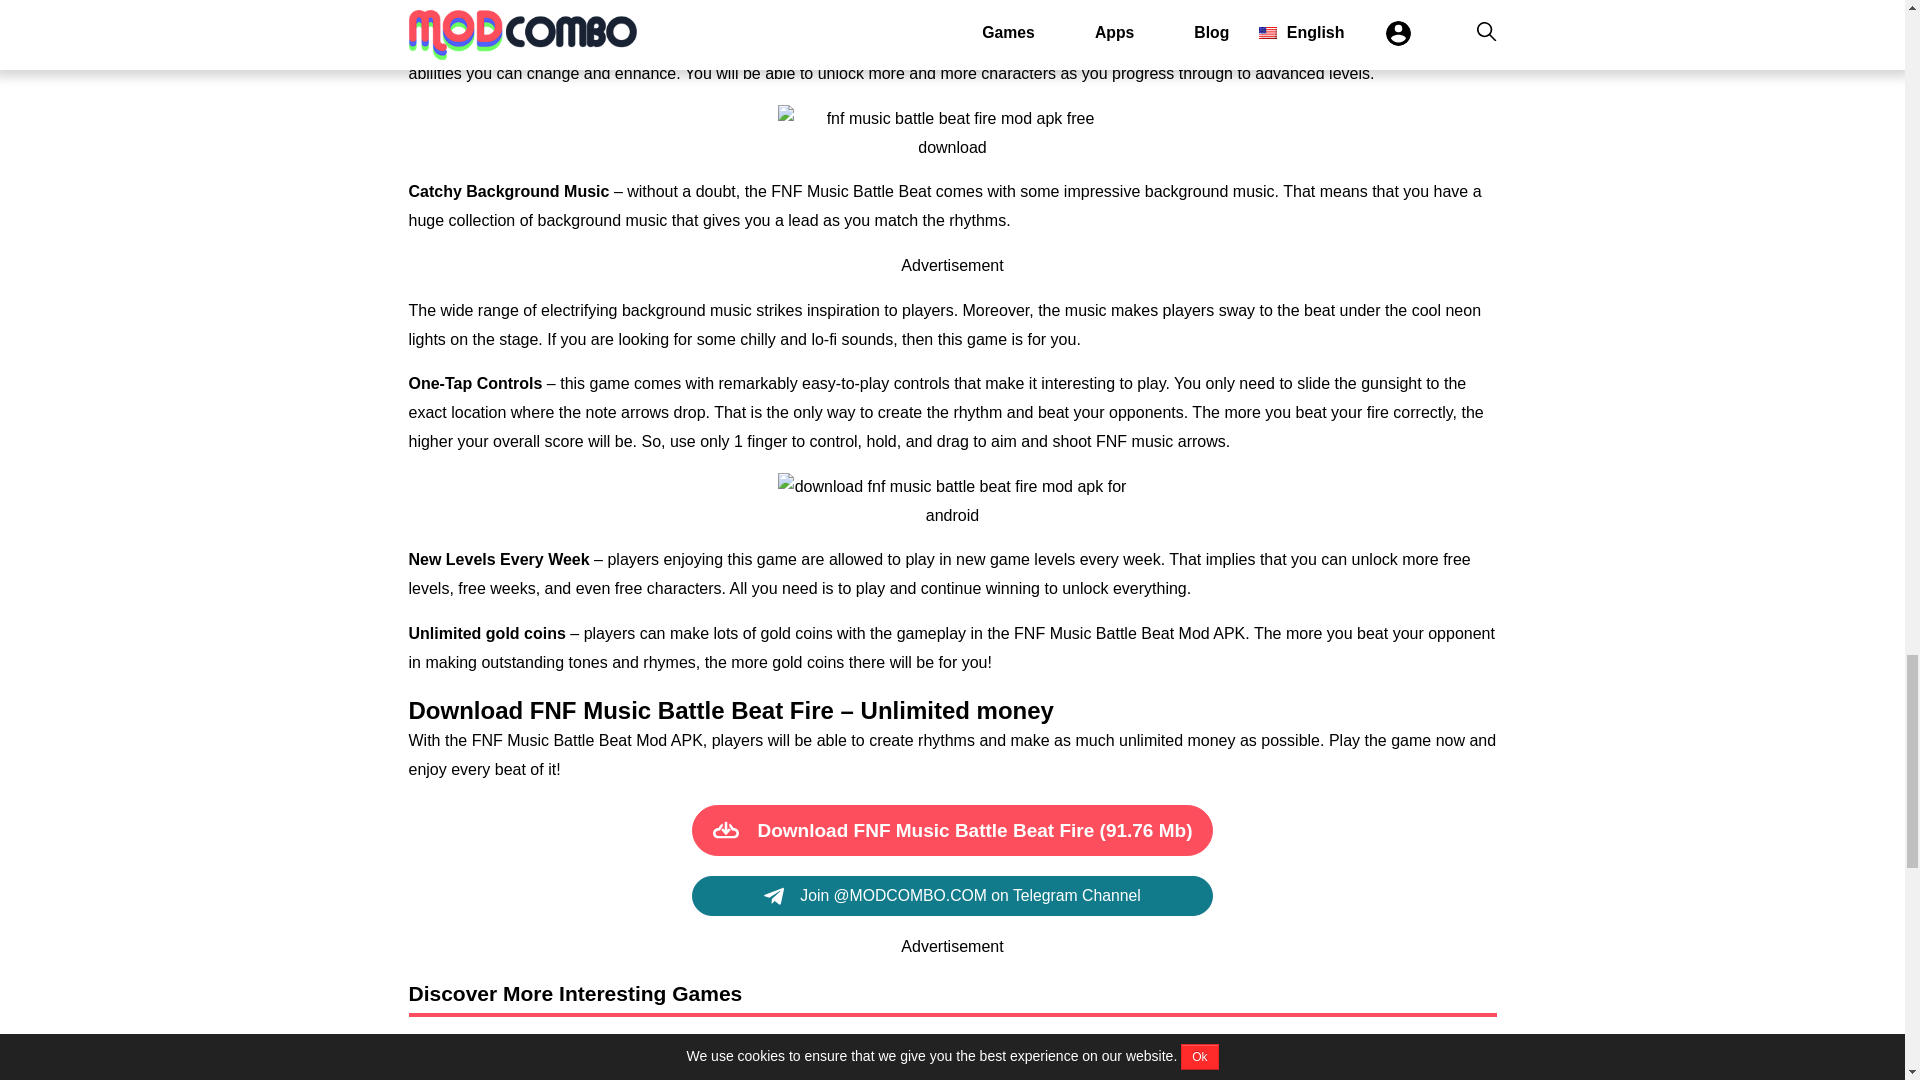 This screenshot has width=1920, height=1080. Describe the element at coordinates (952, 134) in the screenshot. I see `fnf music battle beat fire mod apk free download` at that location.